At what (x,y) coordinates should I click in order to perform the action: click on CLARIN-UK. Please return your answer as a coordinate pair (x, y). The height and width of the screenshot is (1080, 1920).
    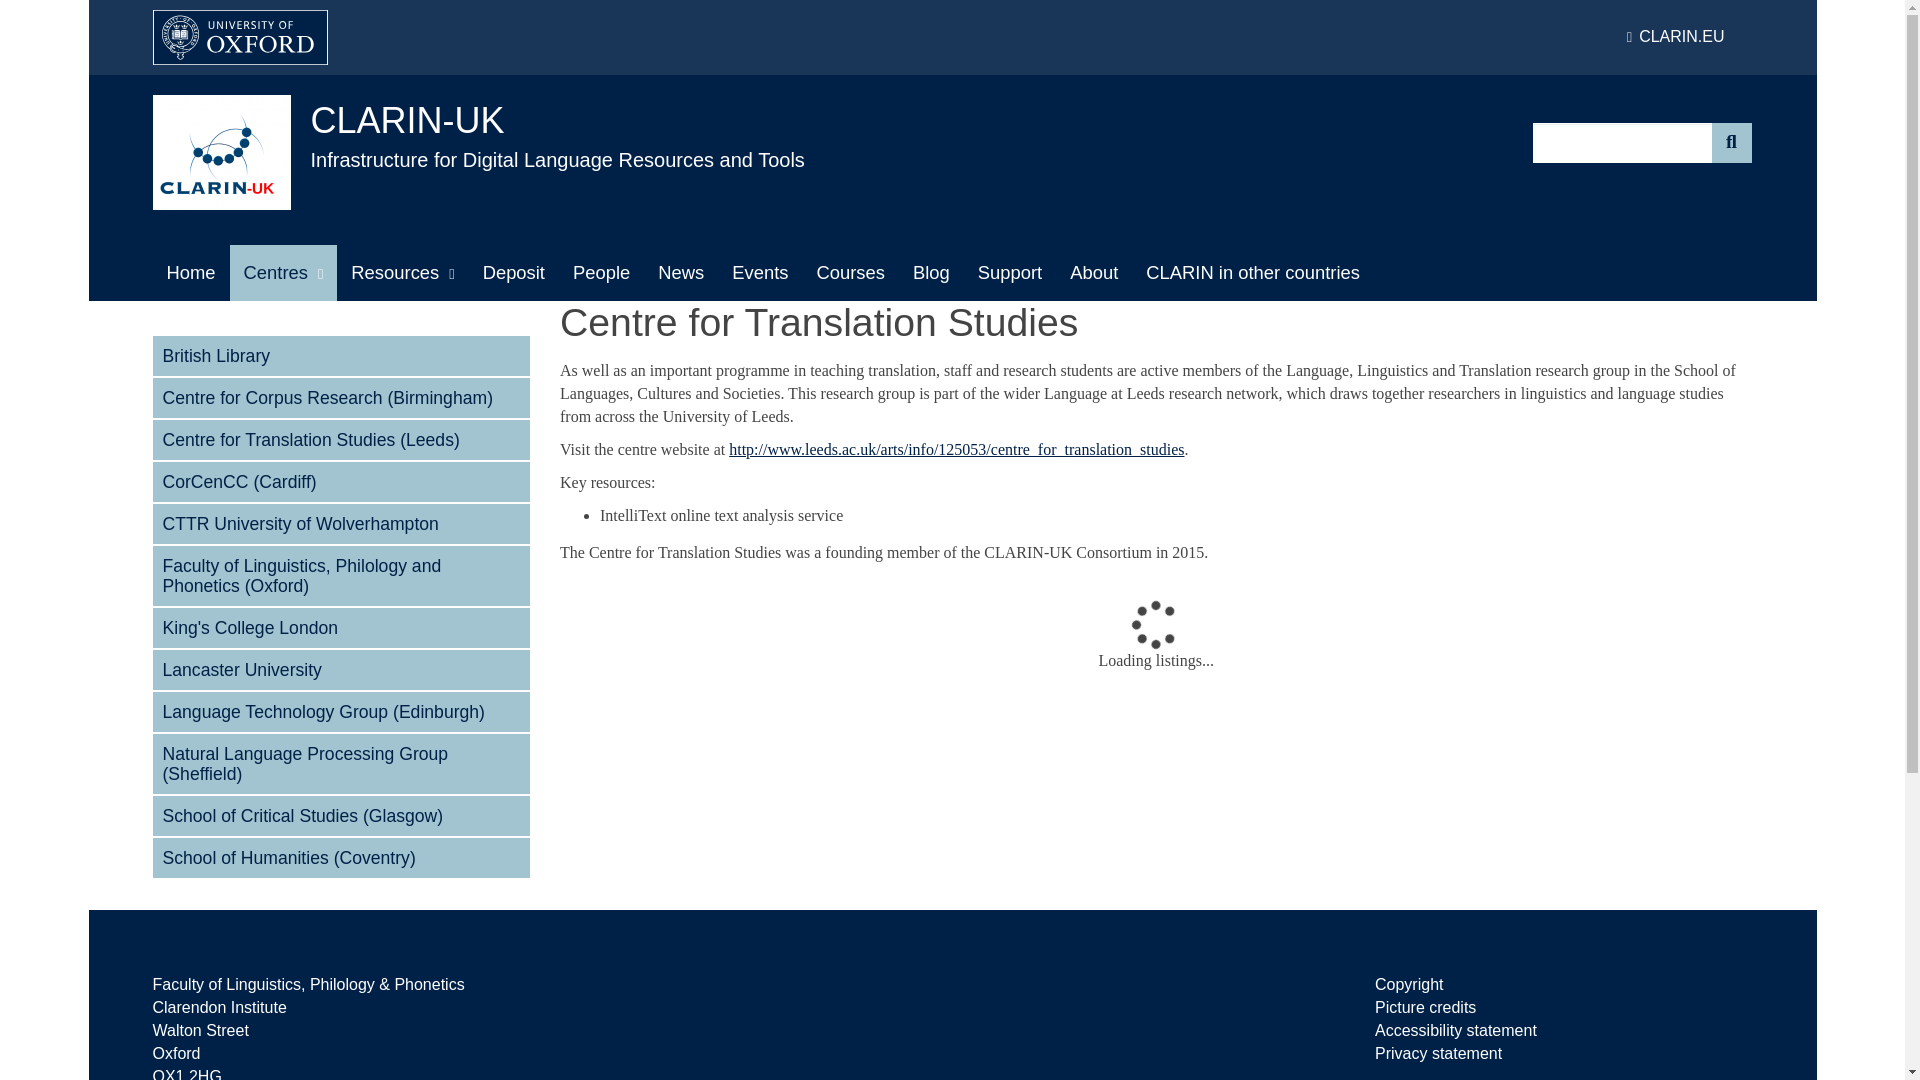
    Looking at the image, I should click on (406, 120).